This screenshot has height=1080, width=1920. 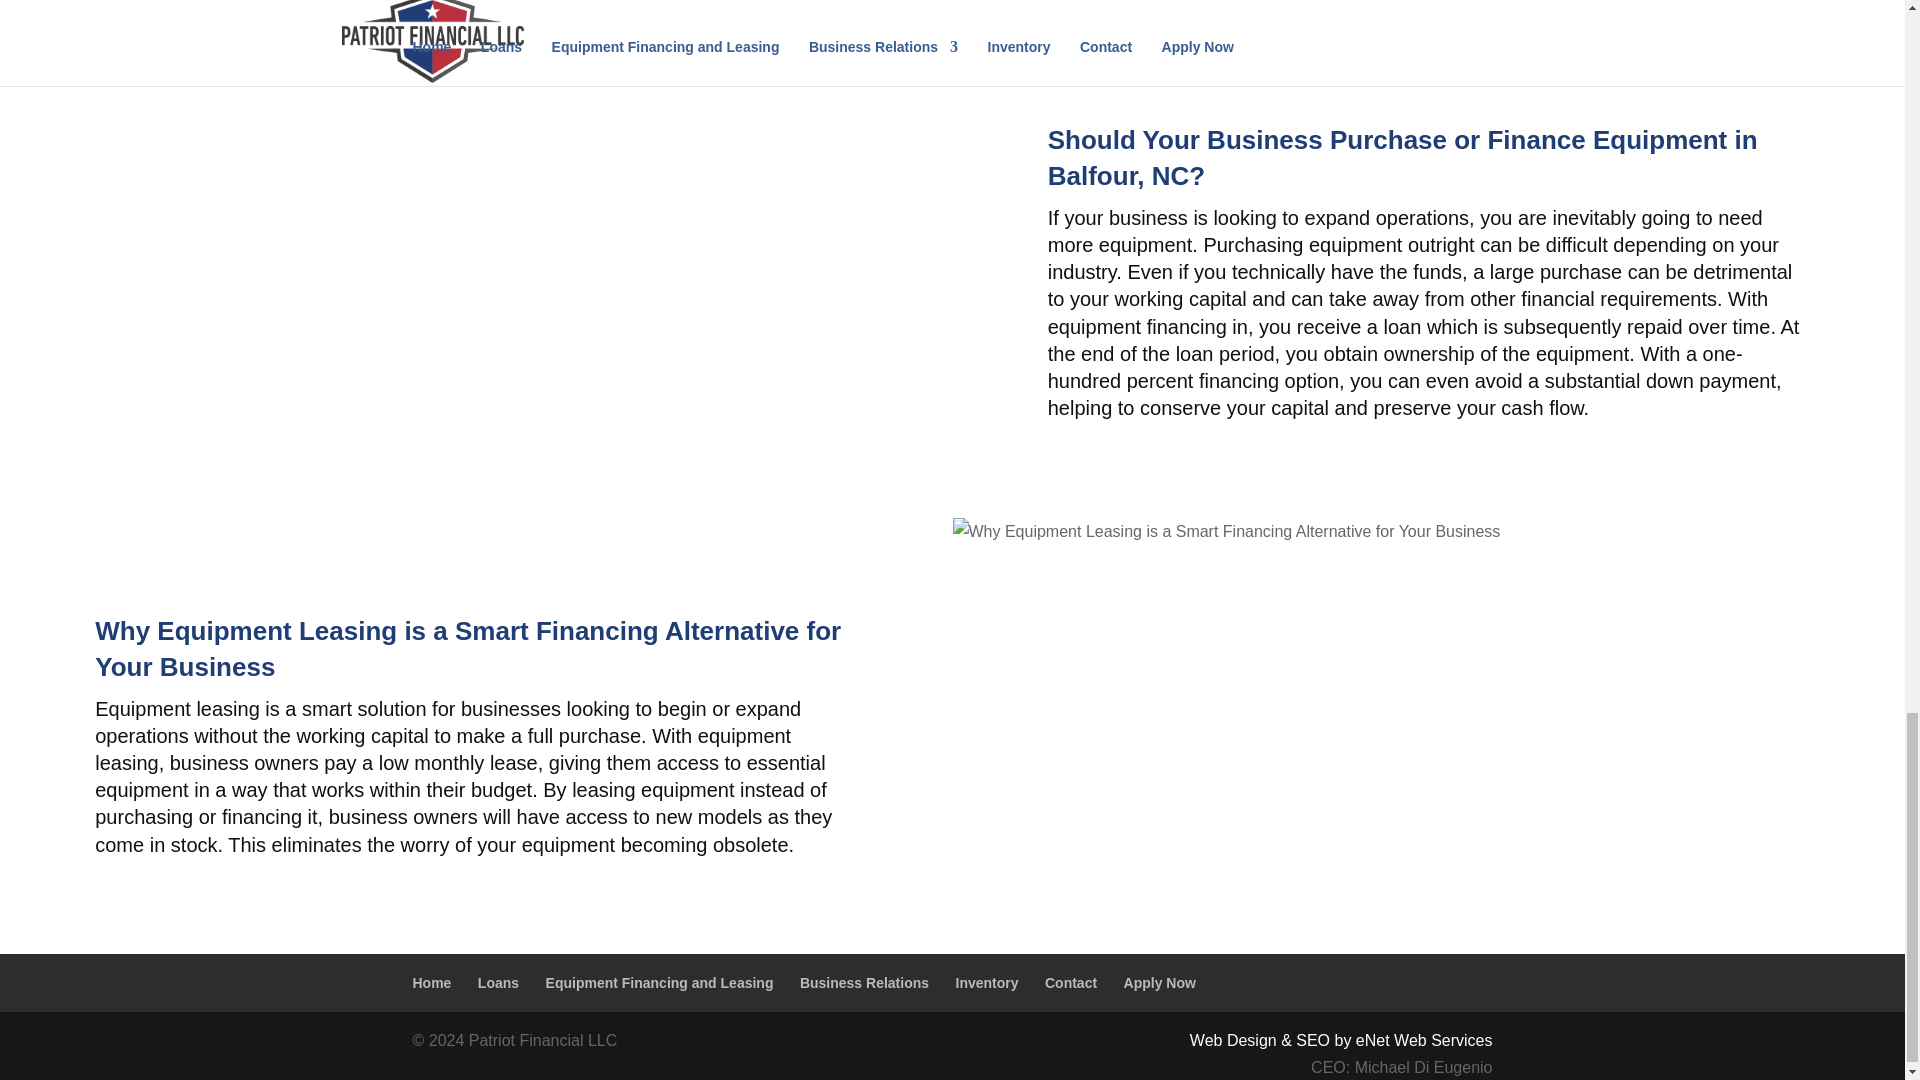 I want to click on Apply Now, so click(x=1160, y=983).